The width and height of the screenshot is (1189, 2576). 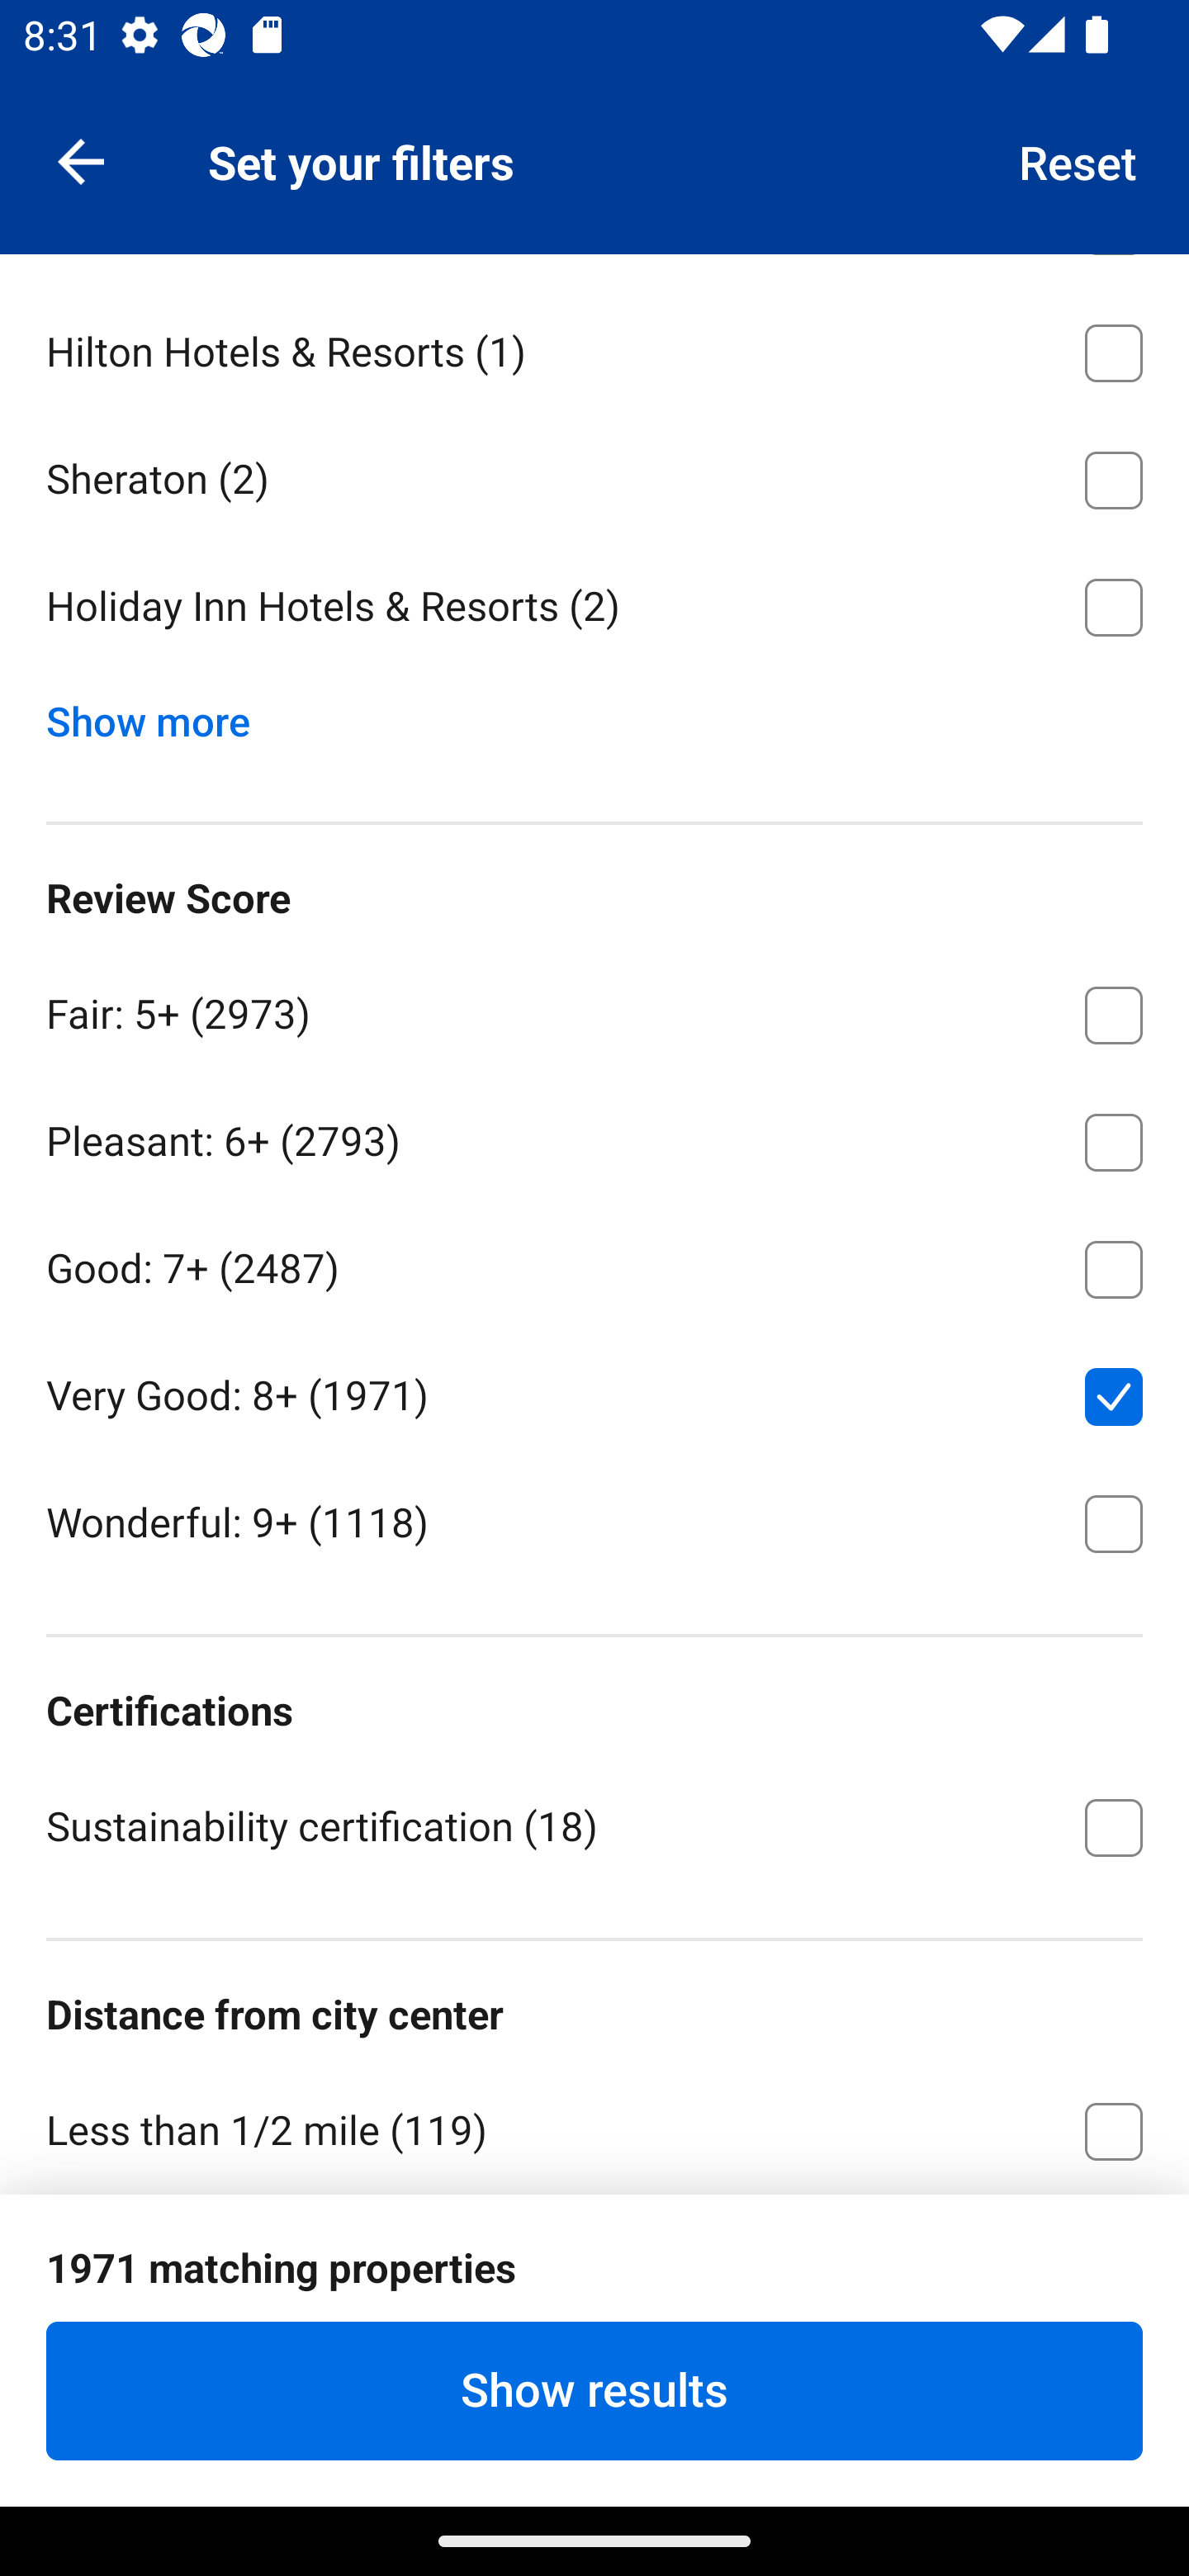 What do you see at coordinates (594, 348) in the screenshot?
I see `Hilton Hotels & Resorts ⁦(1)` at bounding box center [594, 348].